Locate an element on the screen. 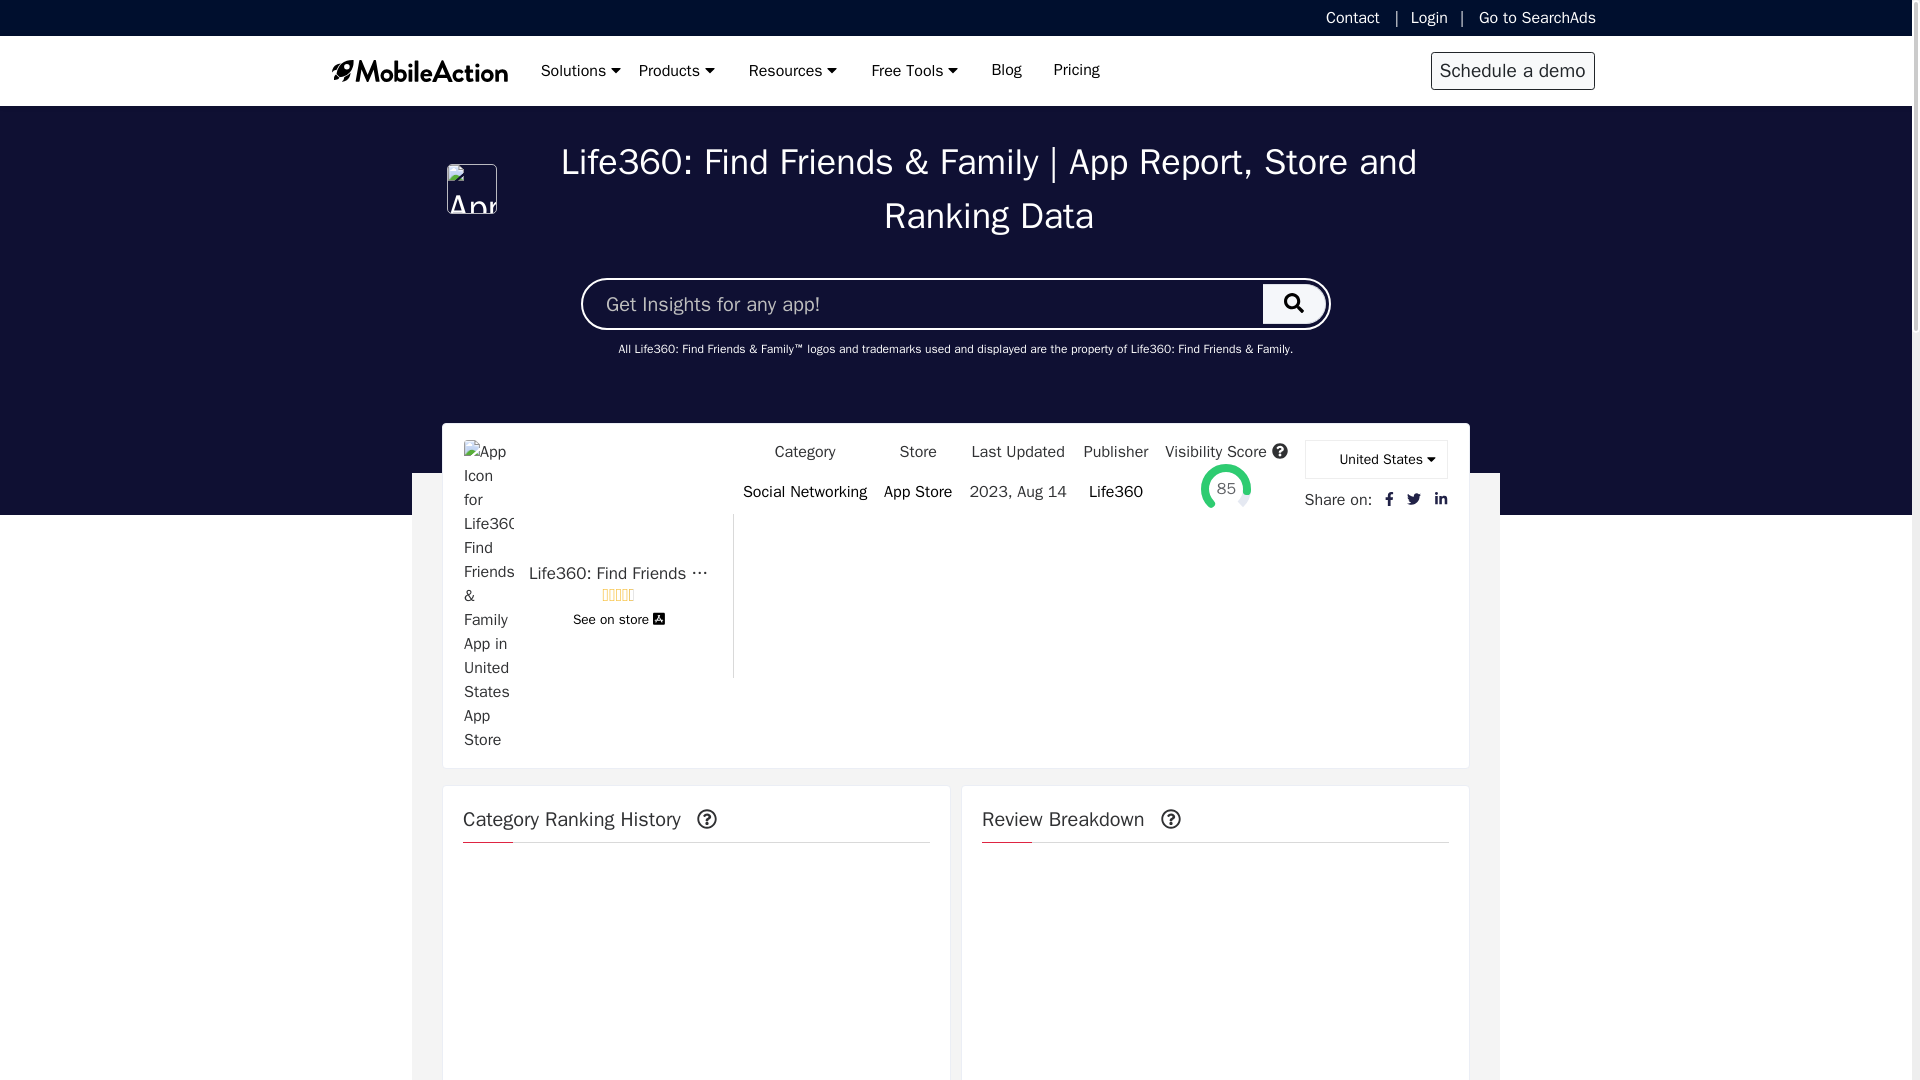 Image resolution: width=1920 pixels, height=1080 pixels. Solutions is located at coordinates (580, 71).